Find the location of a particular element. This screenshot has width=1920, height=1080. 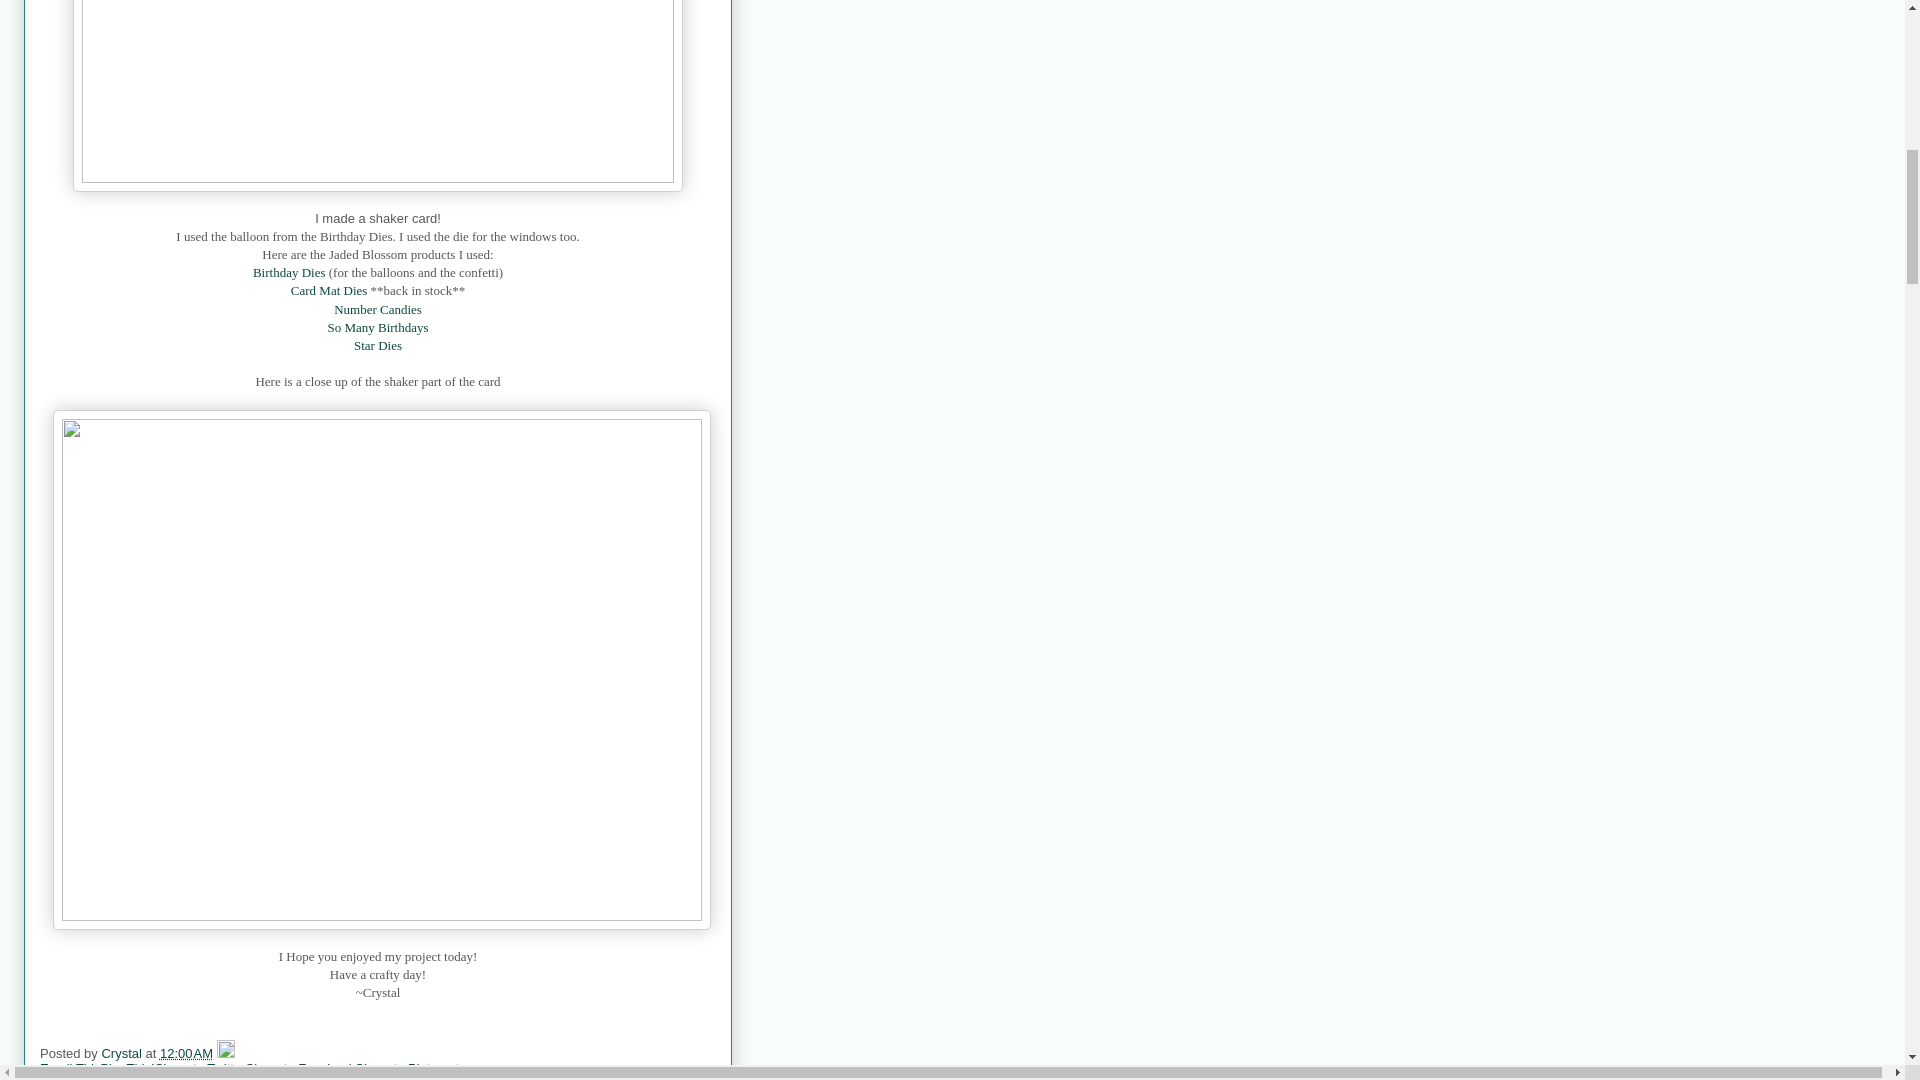

Star Dies is located at coordinates (377, 346).